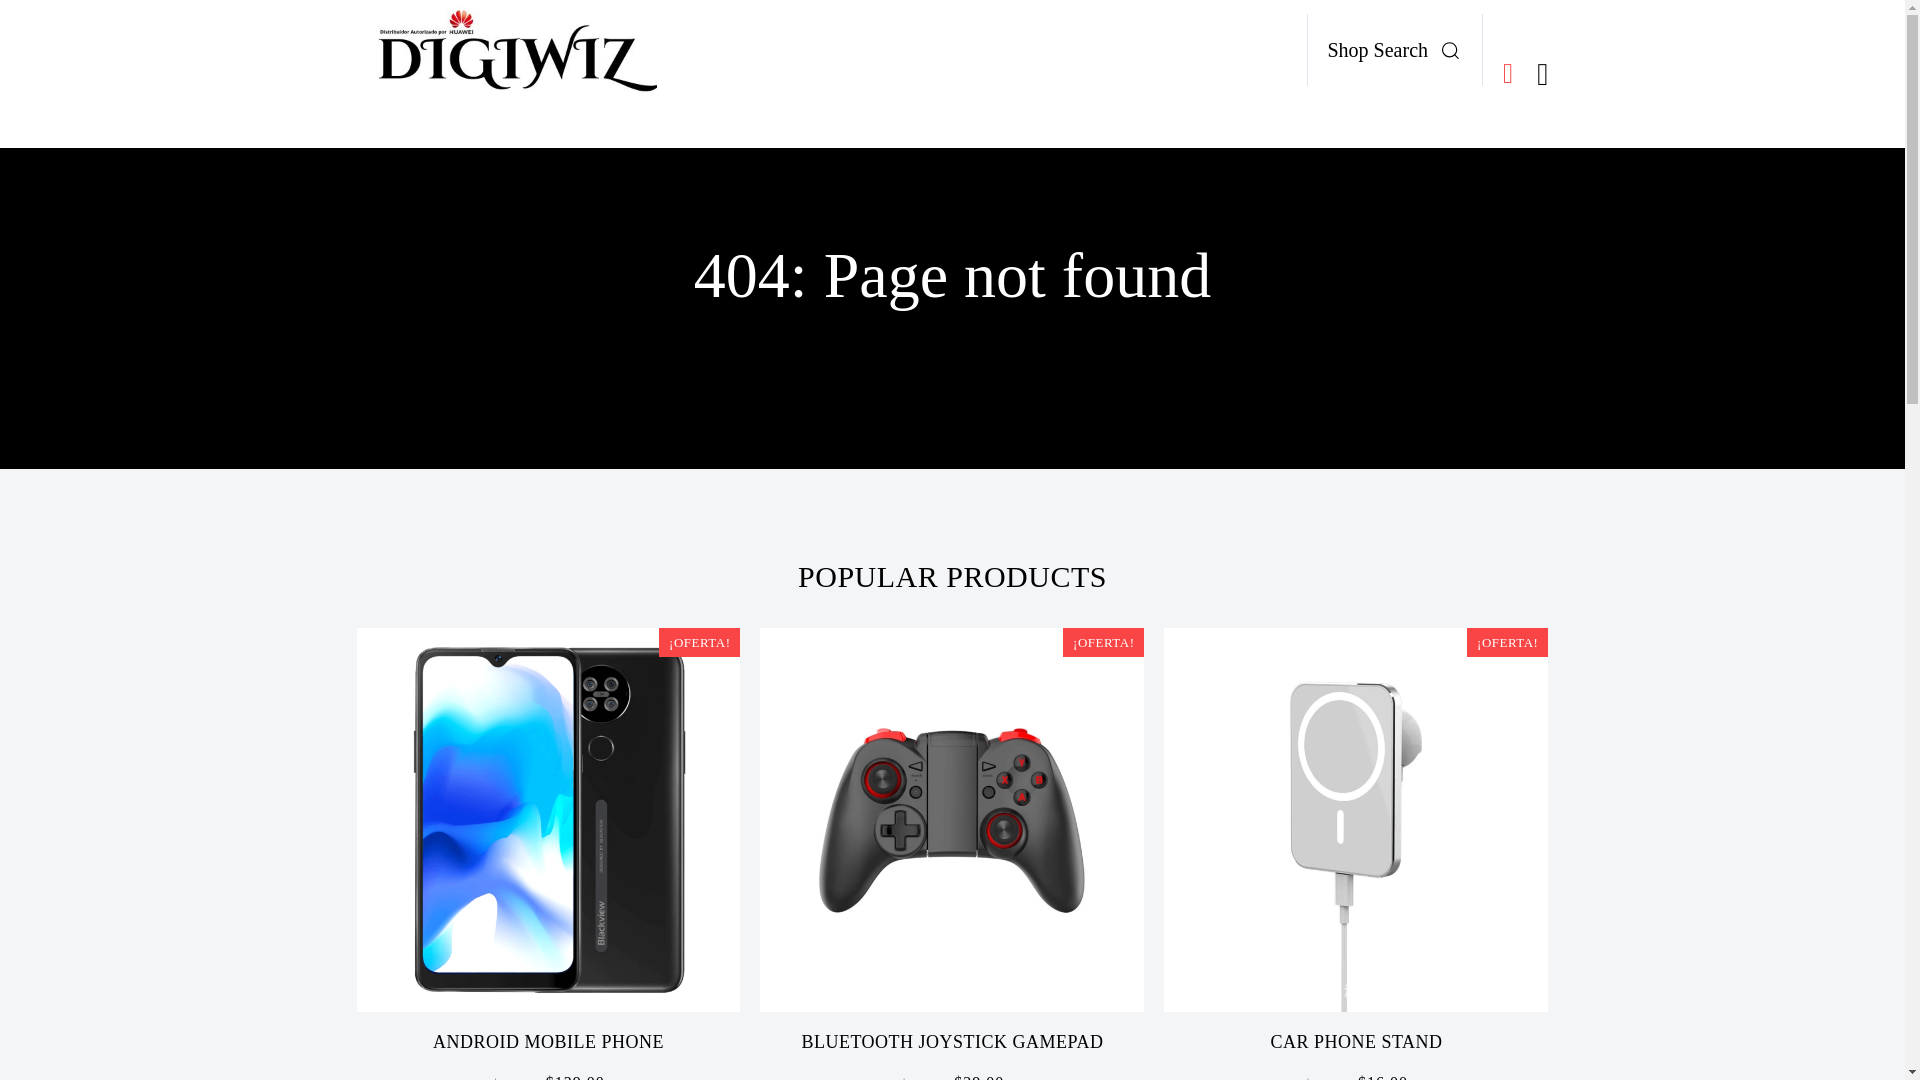 The width and height of the screenshot is (1920, 1080). What do you see at coordinates (1355, 1042) in the screenshot?
I see `CAR PHONE STAND` at bounding box center [1355, 1042].